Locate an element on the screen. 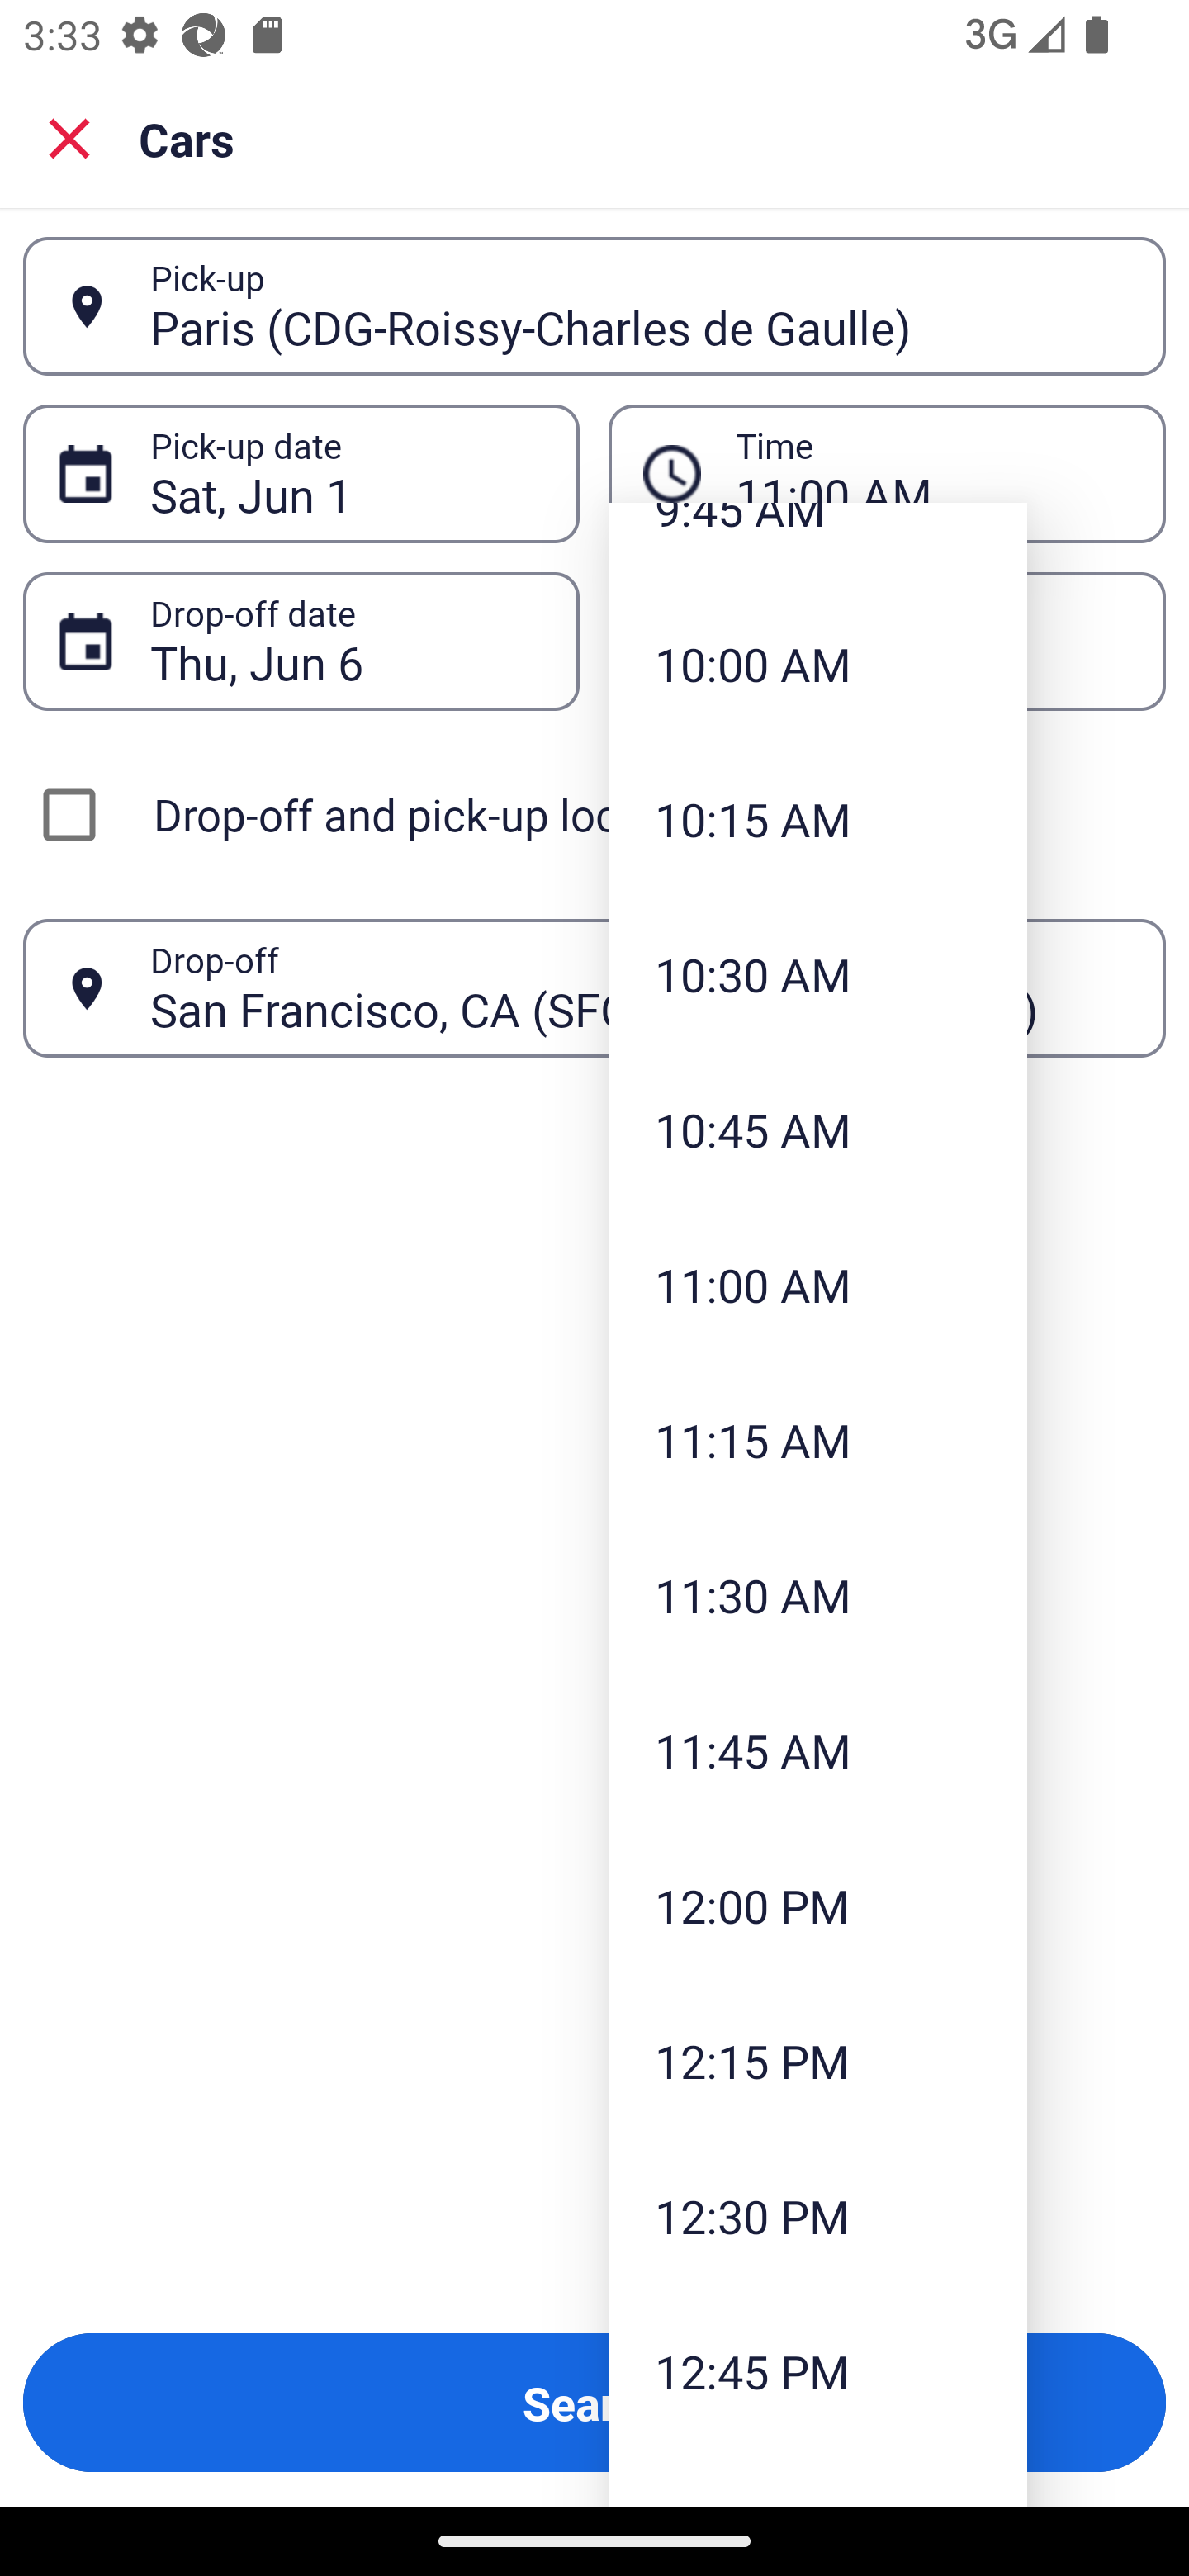  10:00 AM is located at coordinates (817, 664).